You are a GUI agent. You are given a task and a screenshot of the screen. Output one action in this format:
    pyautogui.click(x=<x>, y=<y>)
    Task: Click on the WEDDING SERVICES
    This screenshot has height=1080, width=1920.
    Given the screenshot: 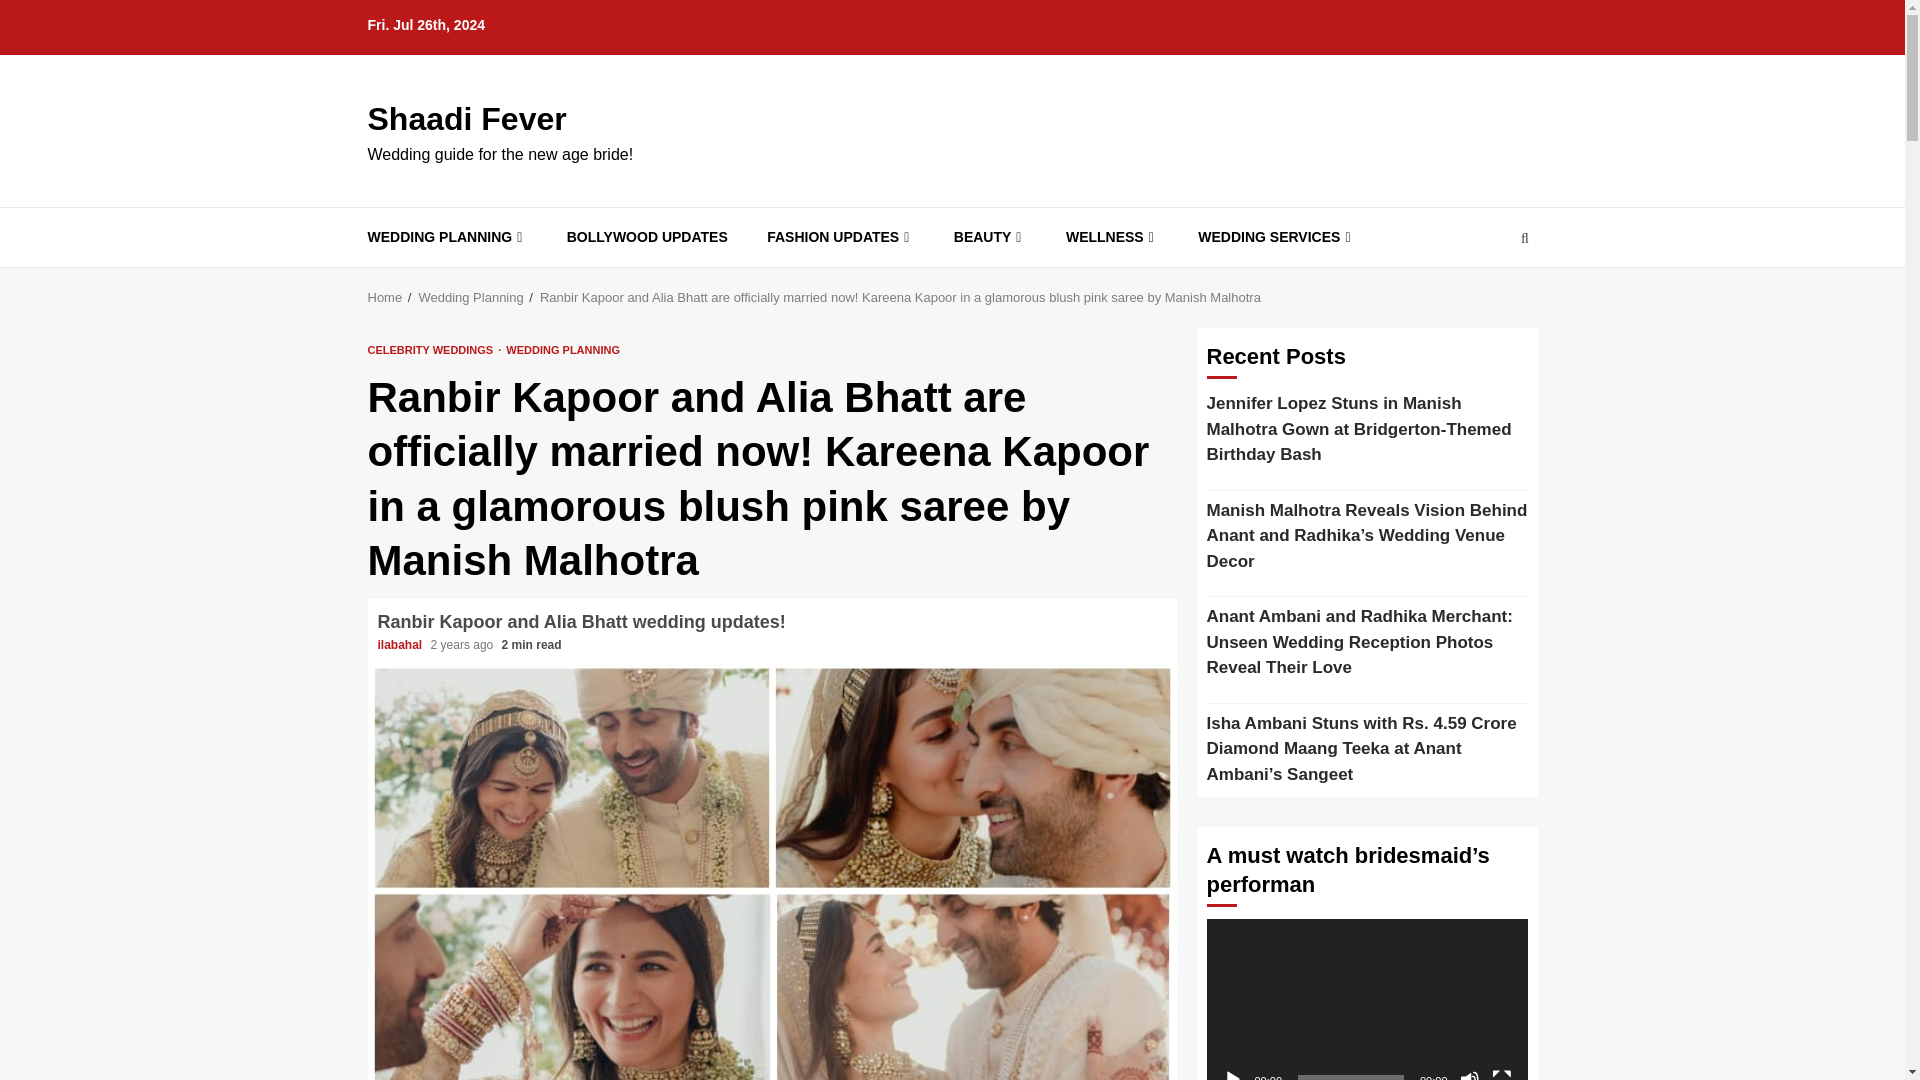 What is the action you would take?
    pyautogui.click(x=1276, y=237)
    